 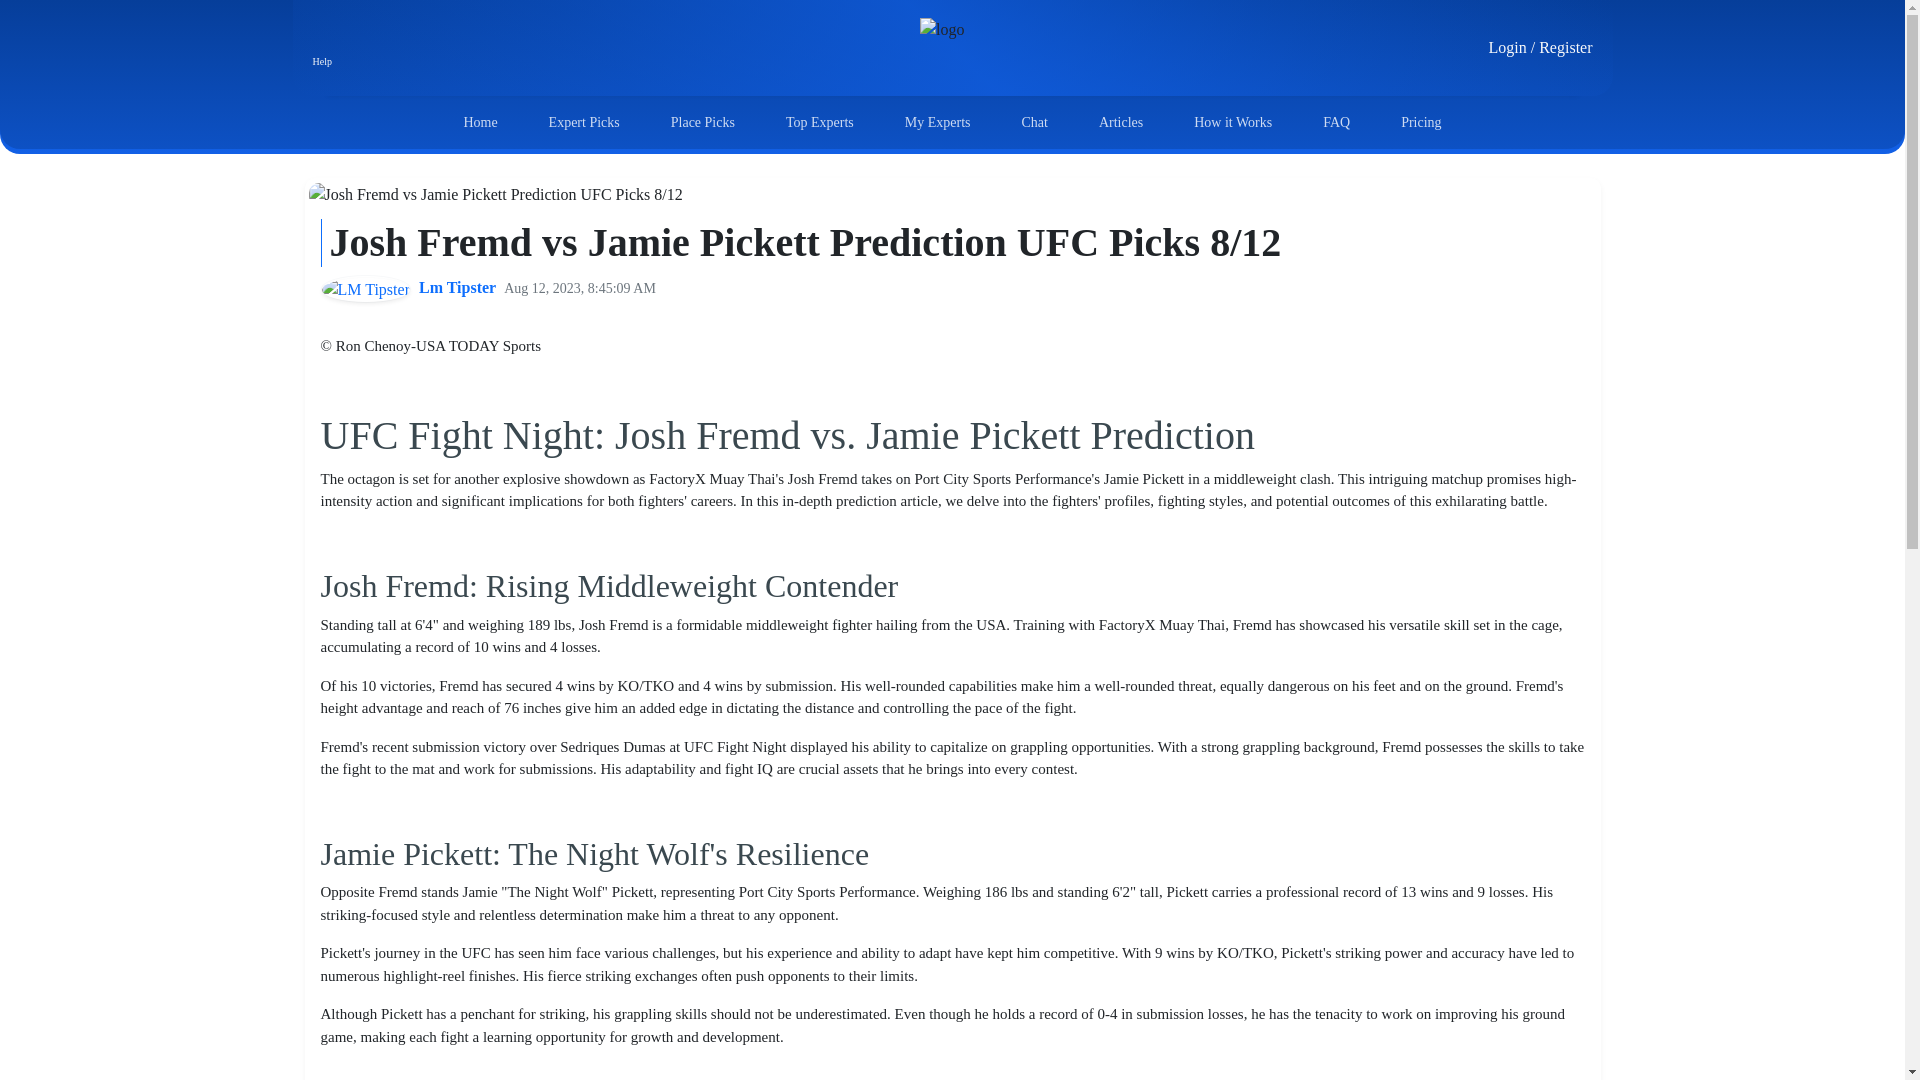 I want to click on Place Picks, so click(x=702, y=122).